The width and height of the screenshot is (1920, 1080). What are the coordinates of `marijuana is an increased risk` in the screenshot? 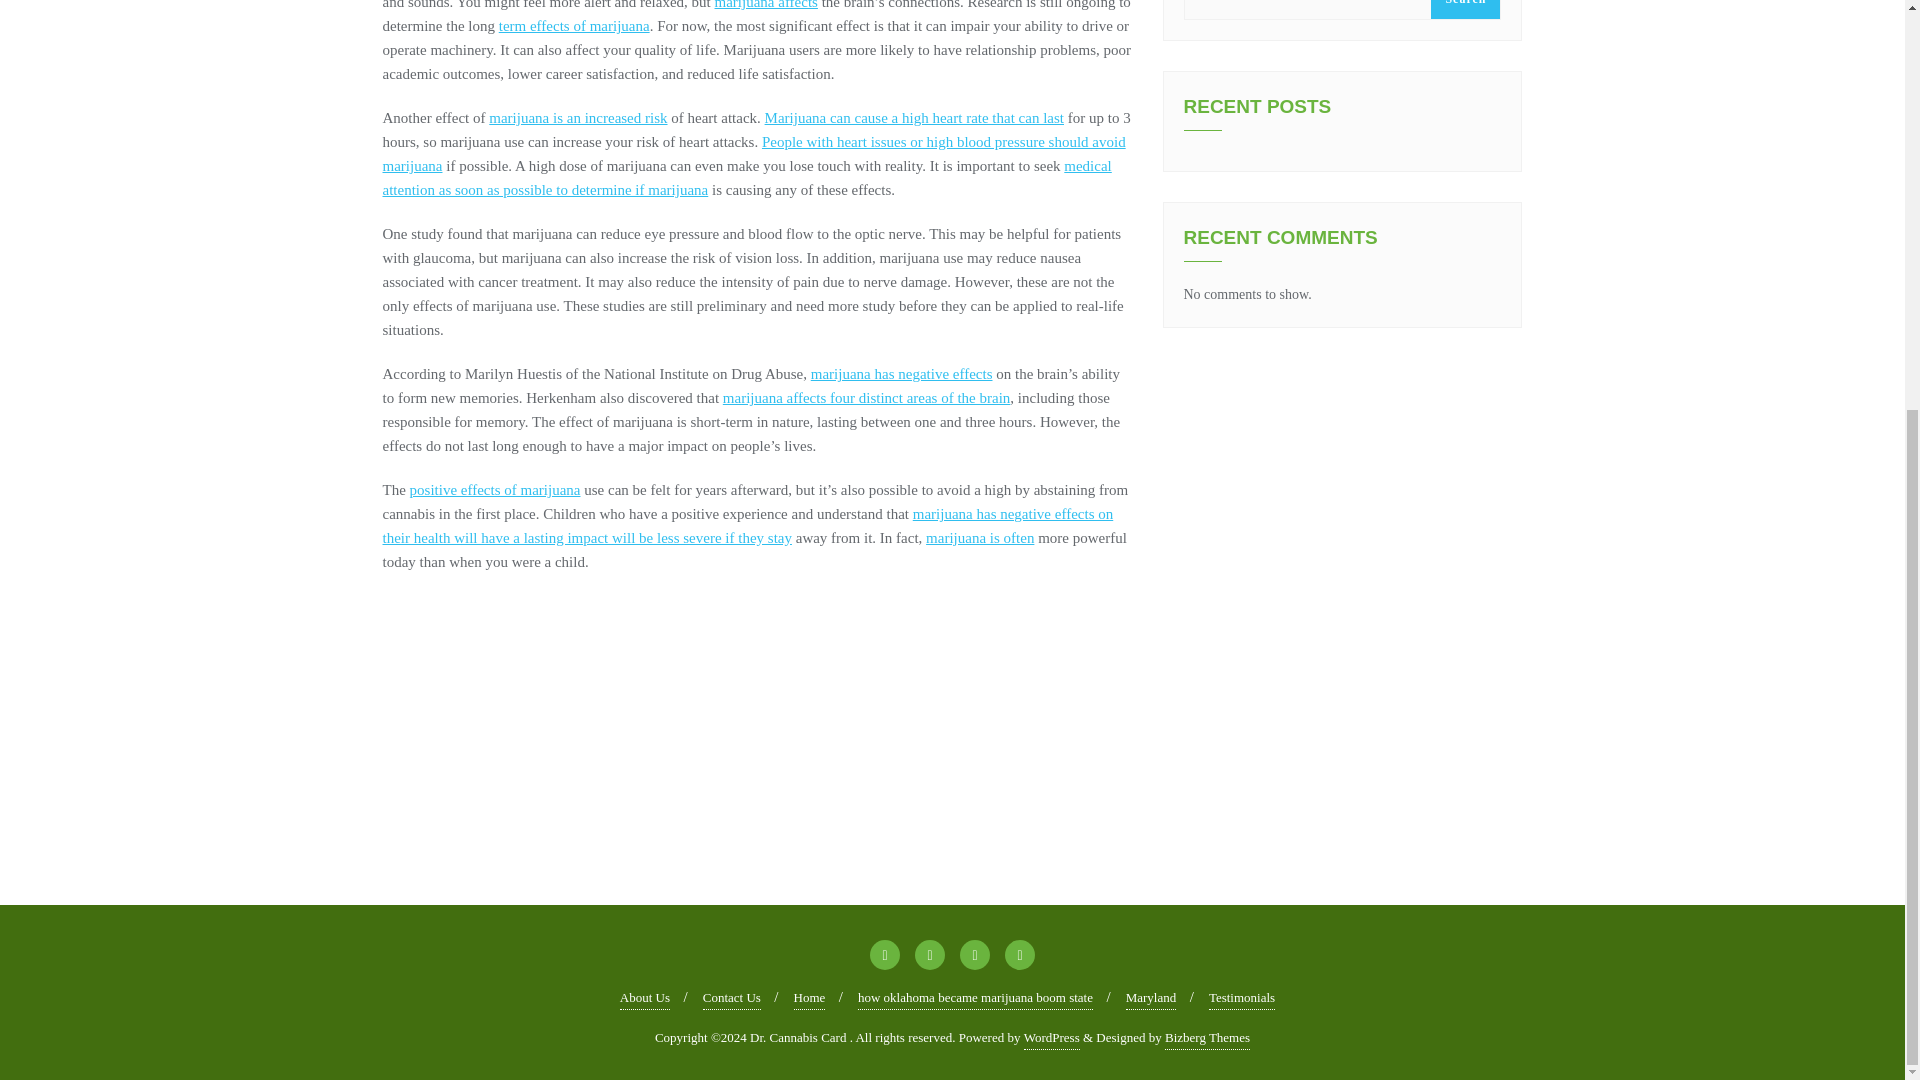 It's located at (578, 118).